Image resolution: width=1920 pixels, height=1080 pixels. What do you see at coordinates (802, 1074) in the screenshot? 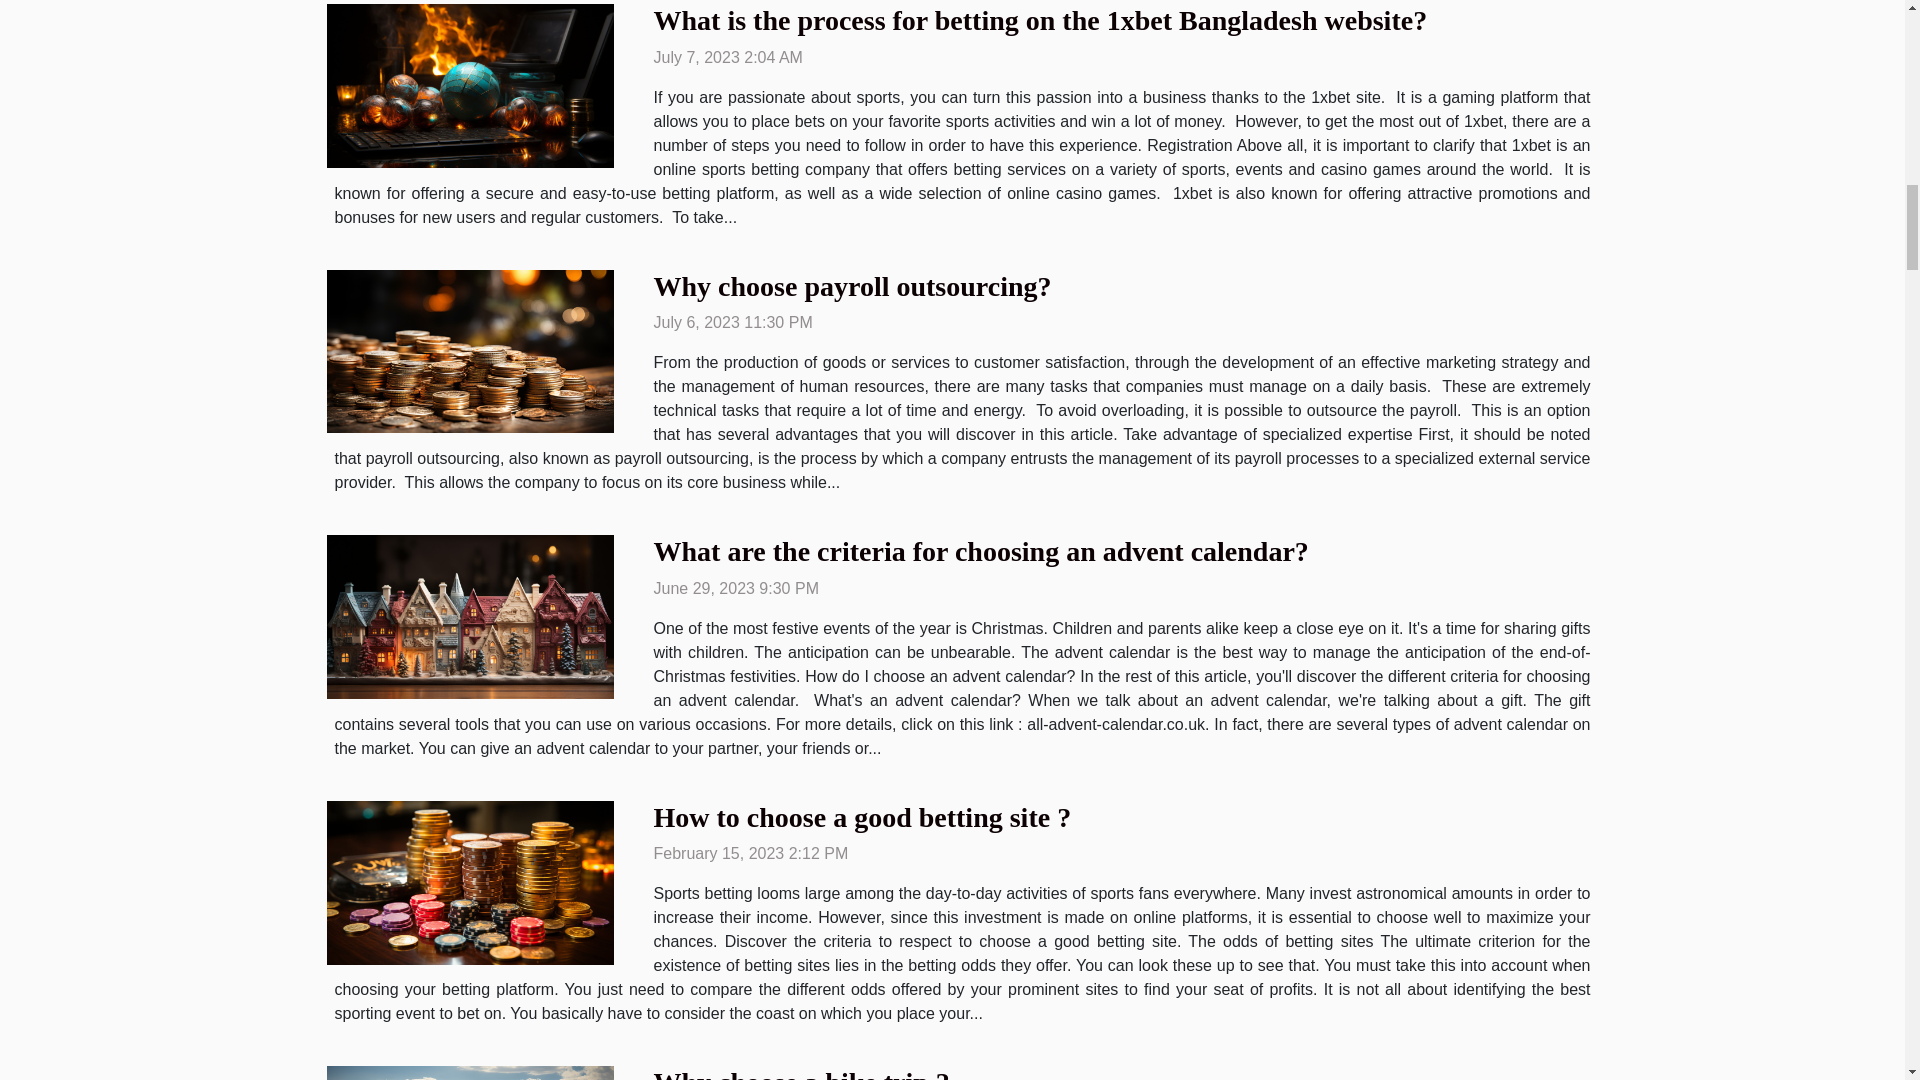
I see `Why choose a bike trip ?` at bounding box center [802, 1074].